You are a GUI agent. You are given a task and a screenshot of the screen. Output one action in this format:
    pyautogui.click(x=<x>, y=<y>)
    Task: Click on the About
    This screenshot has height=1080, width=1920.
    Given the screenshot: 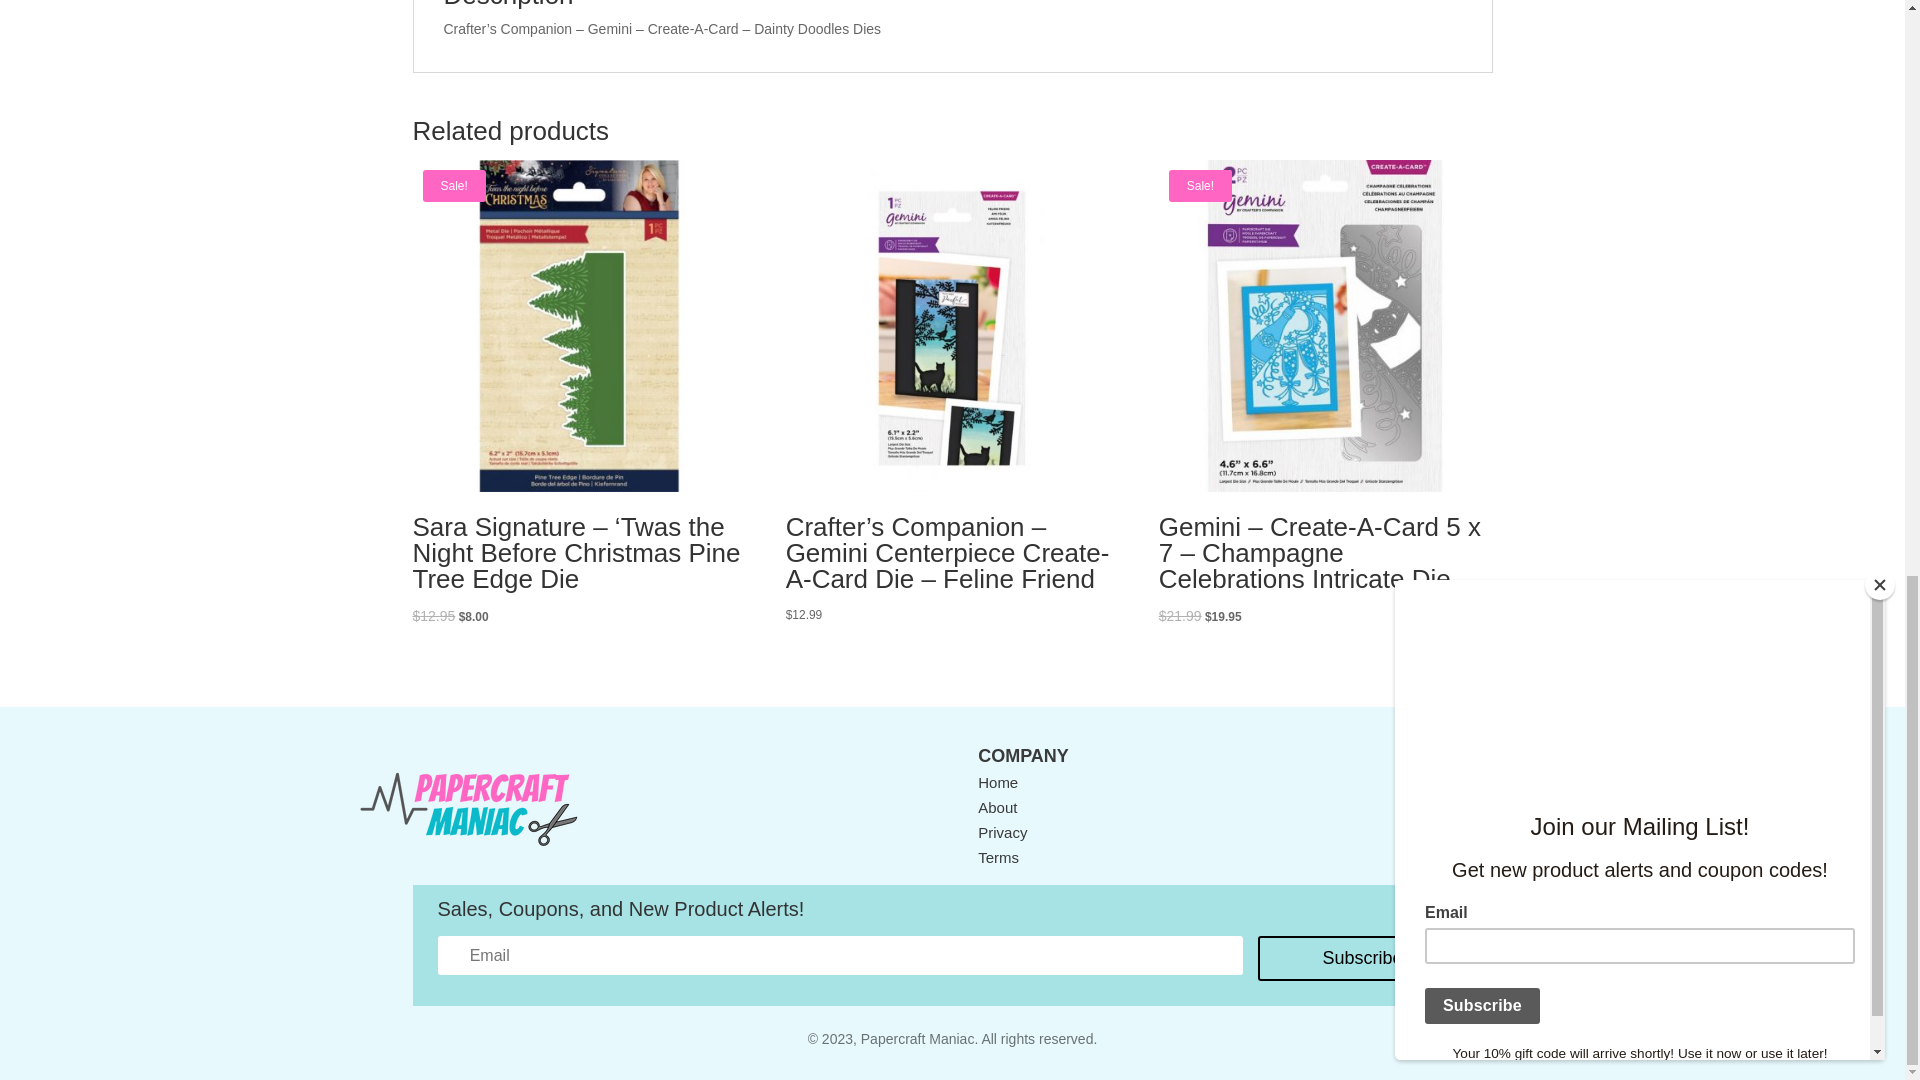 What is the action you would take?
    pyautogui.click(x=997, y=808)
    